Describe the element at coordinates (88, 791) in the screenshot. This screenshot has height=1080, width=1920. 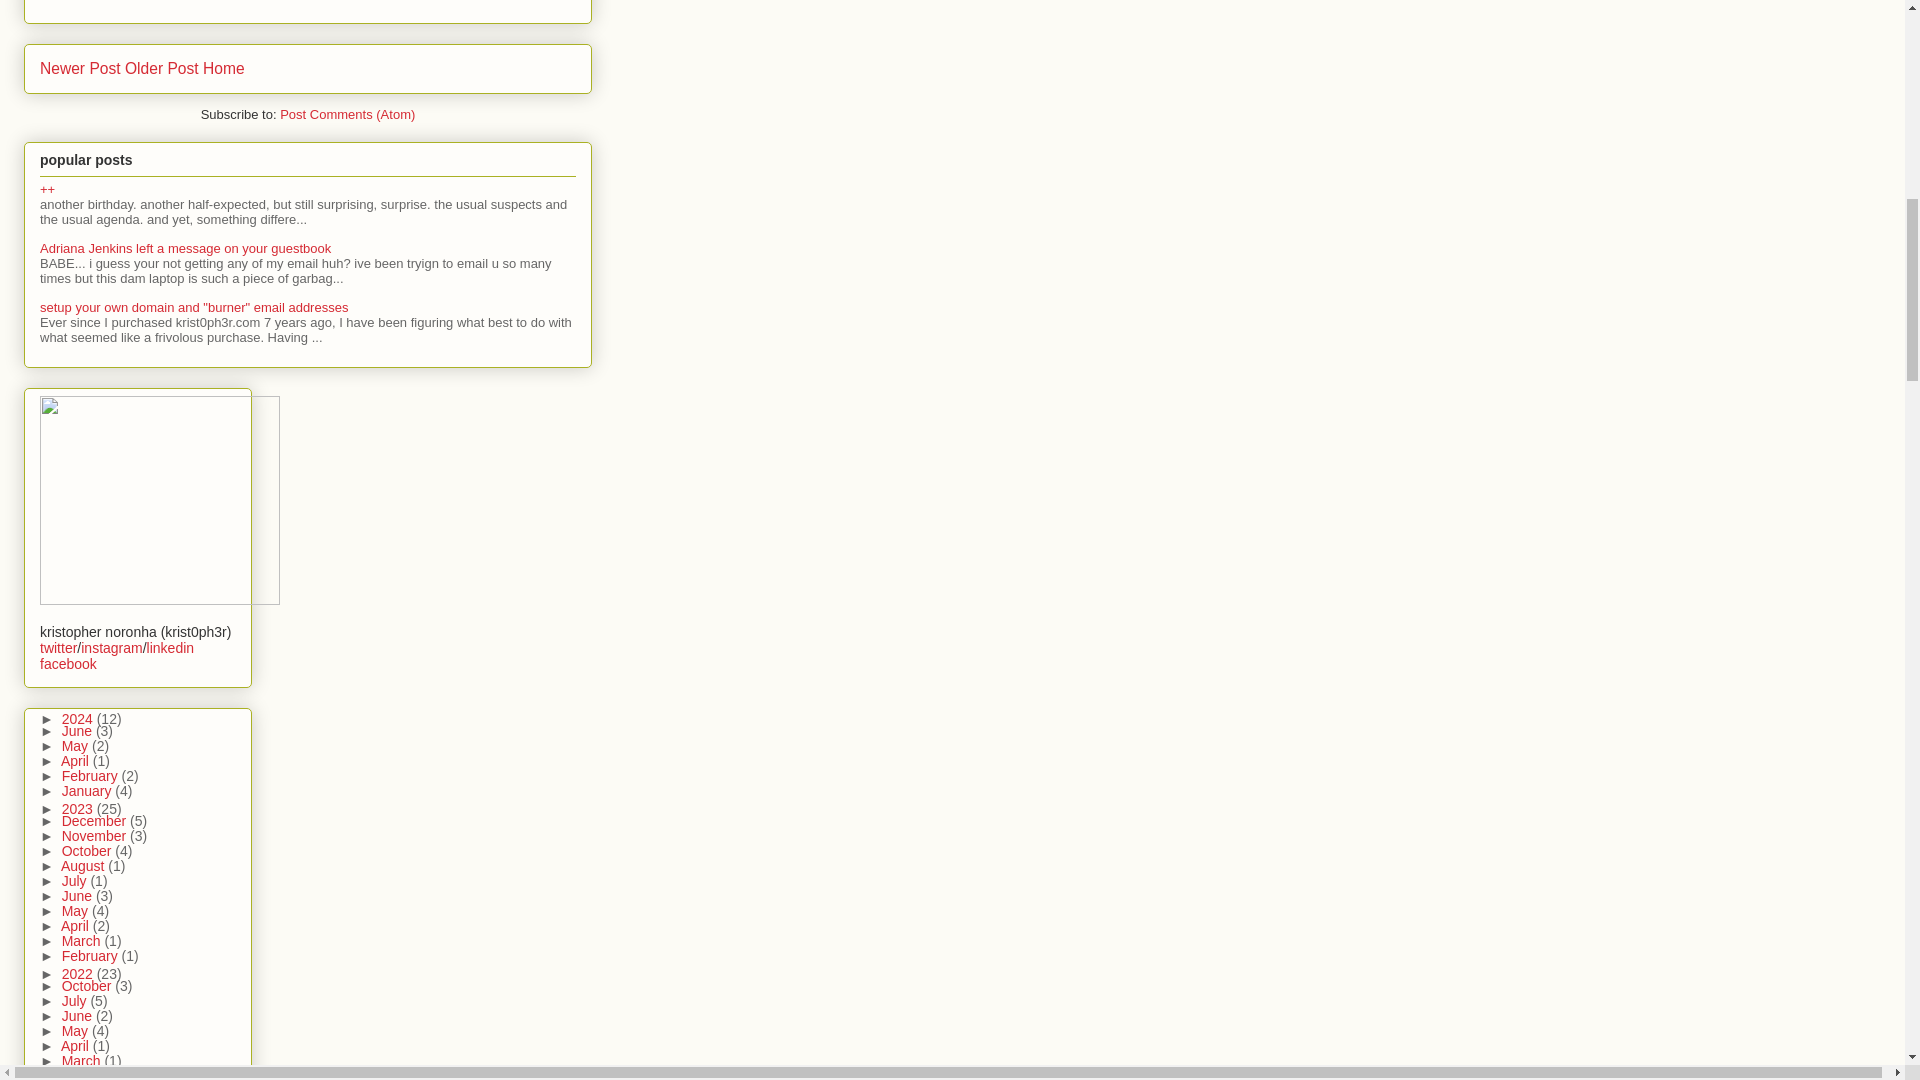
I see `January` at that location.